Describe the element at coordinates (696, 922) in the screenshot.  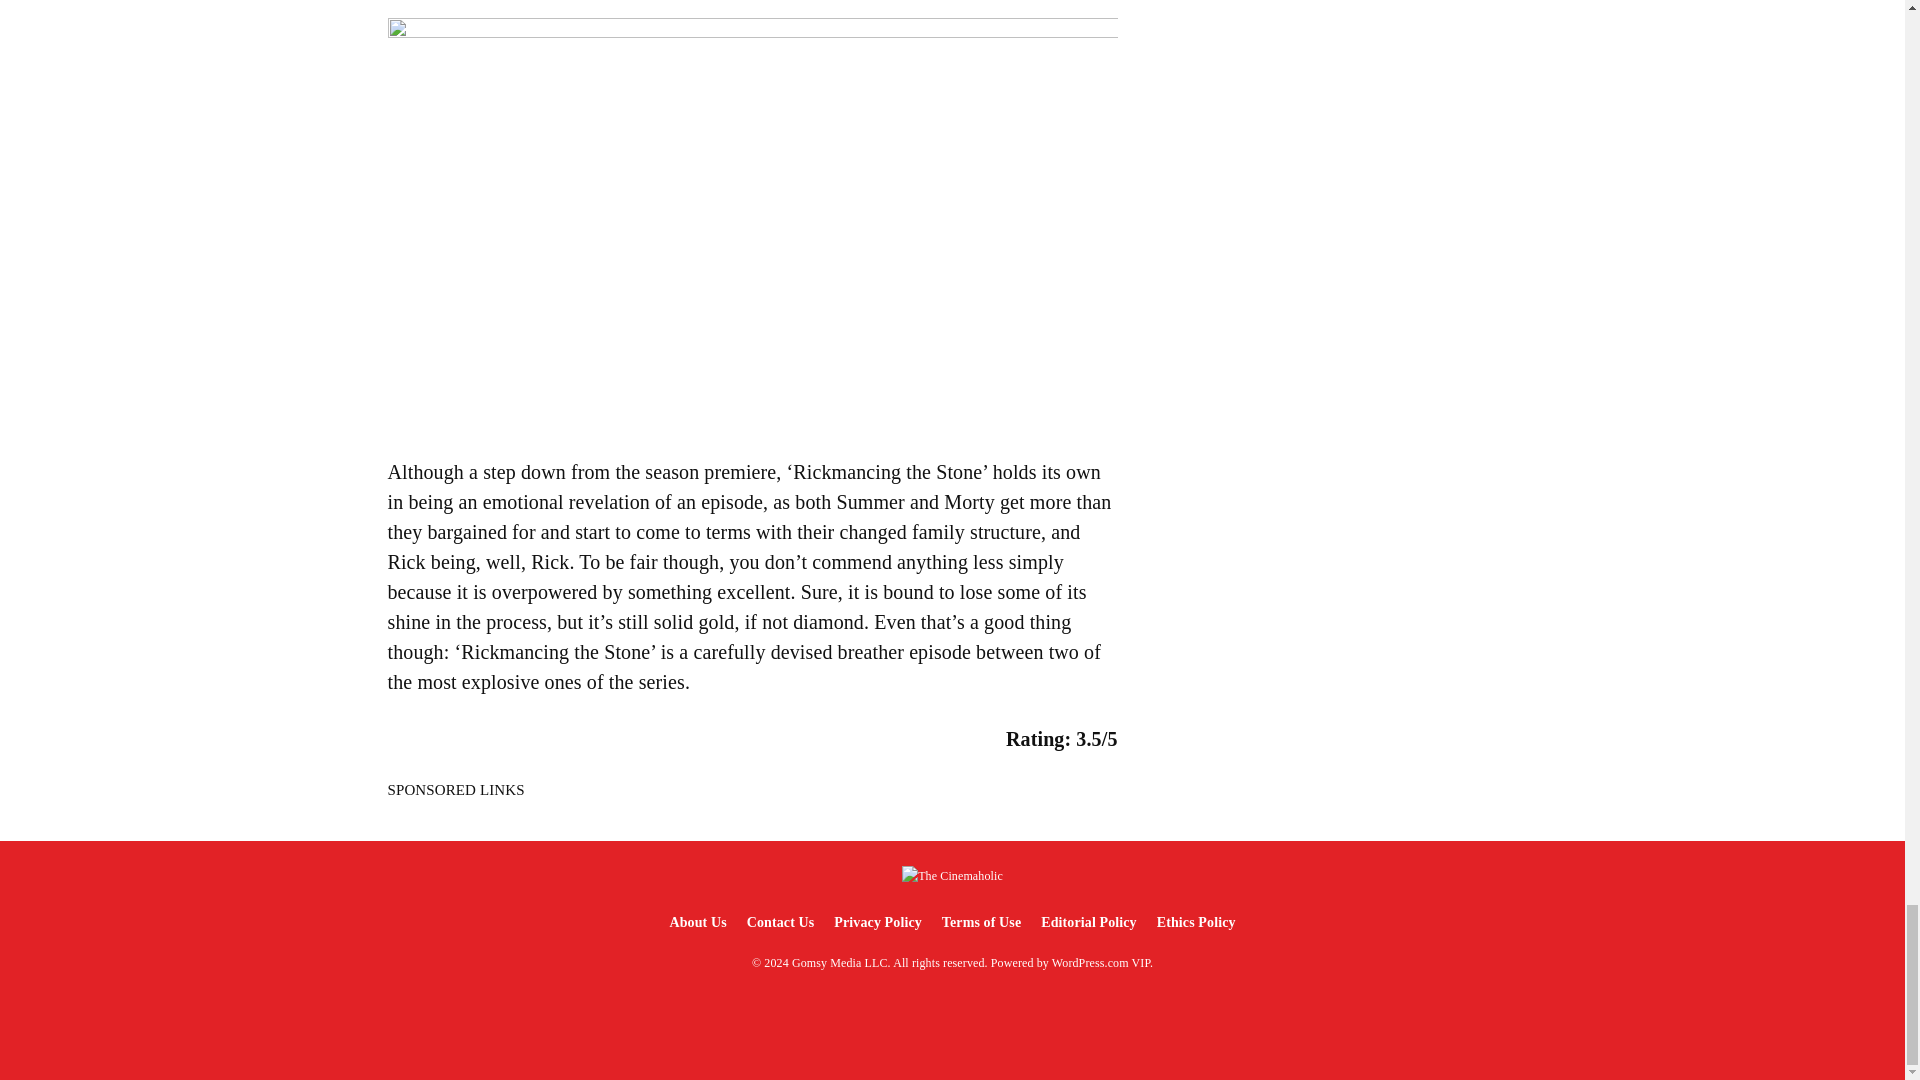
I see `About Us` at that location.